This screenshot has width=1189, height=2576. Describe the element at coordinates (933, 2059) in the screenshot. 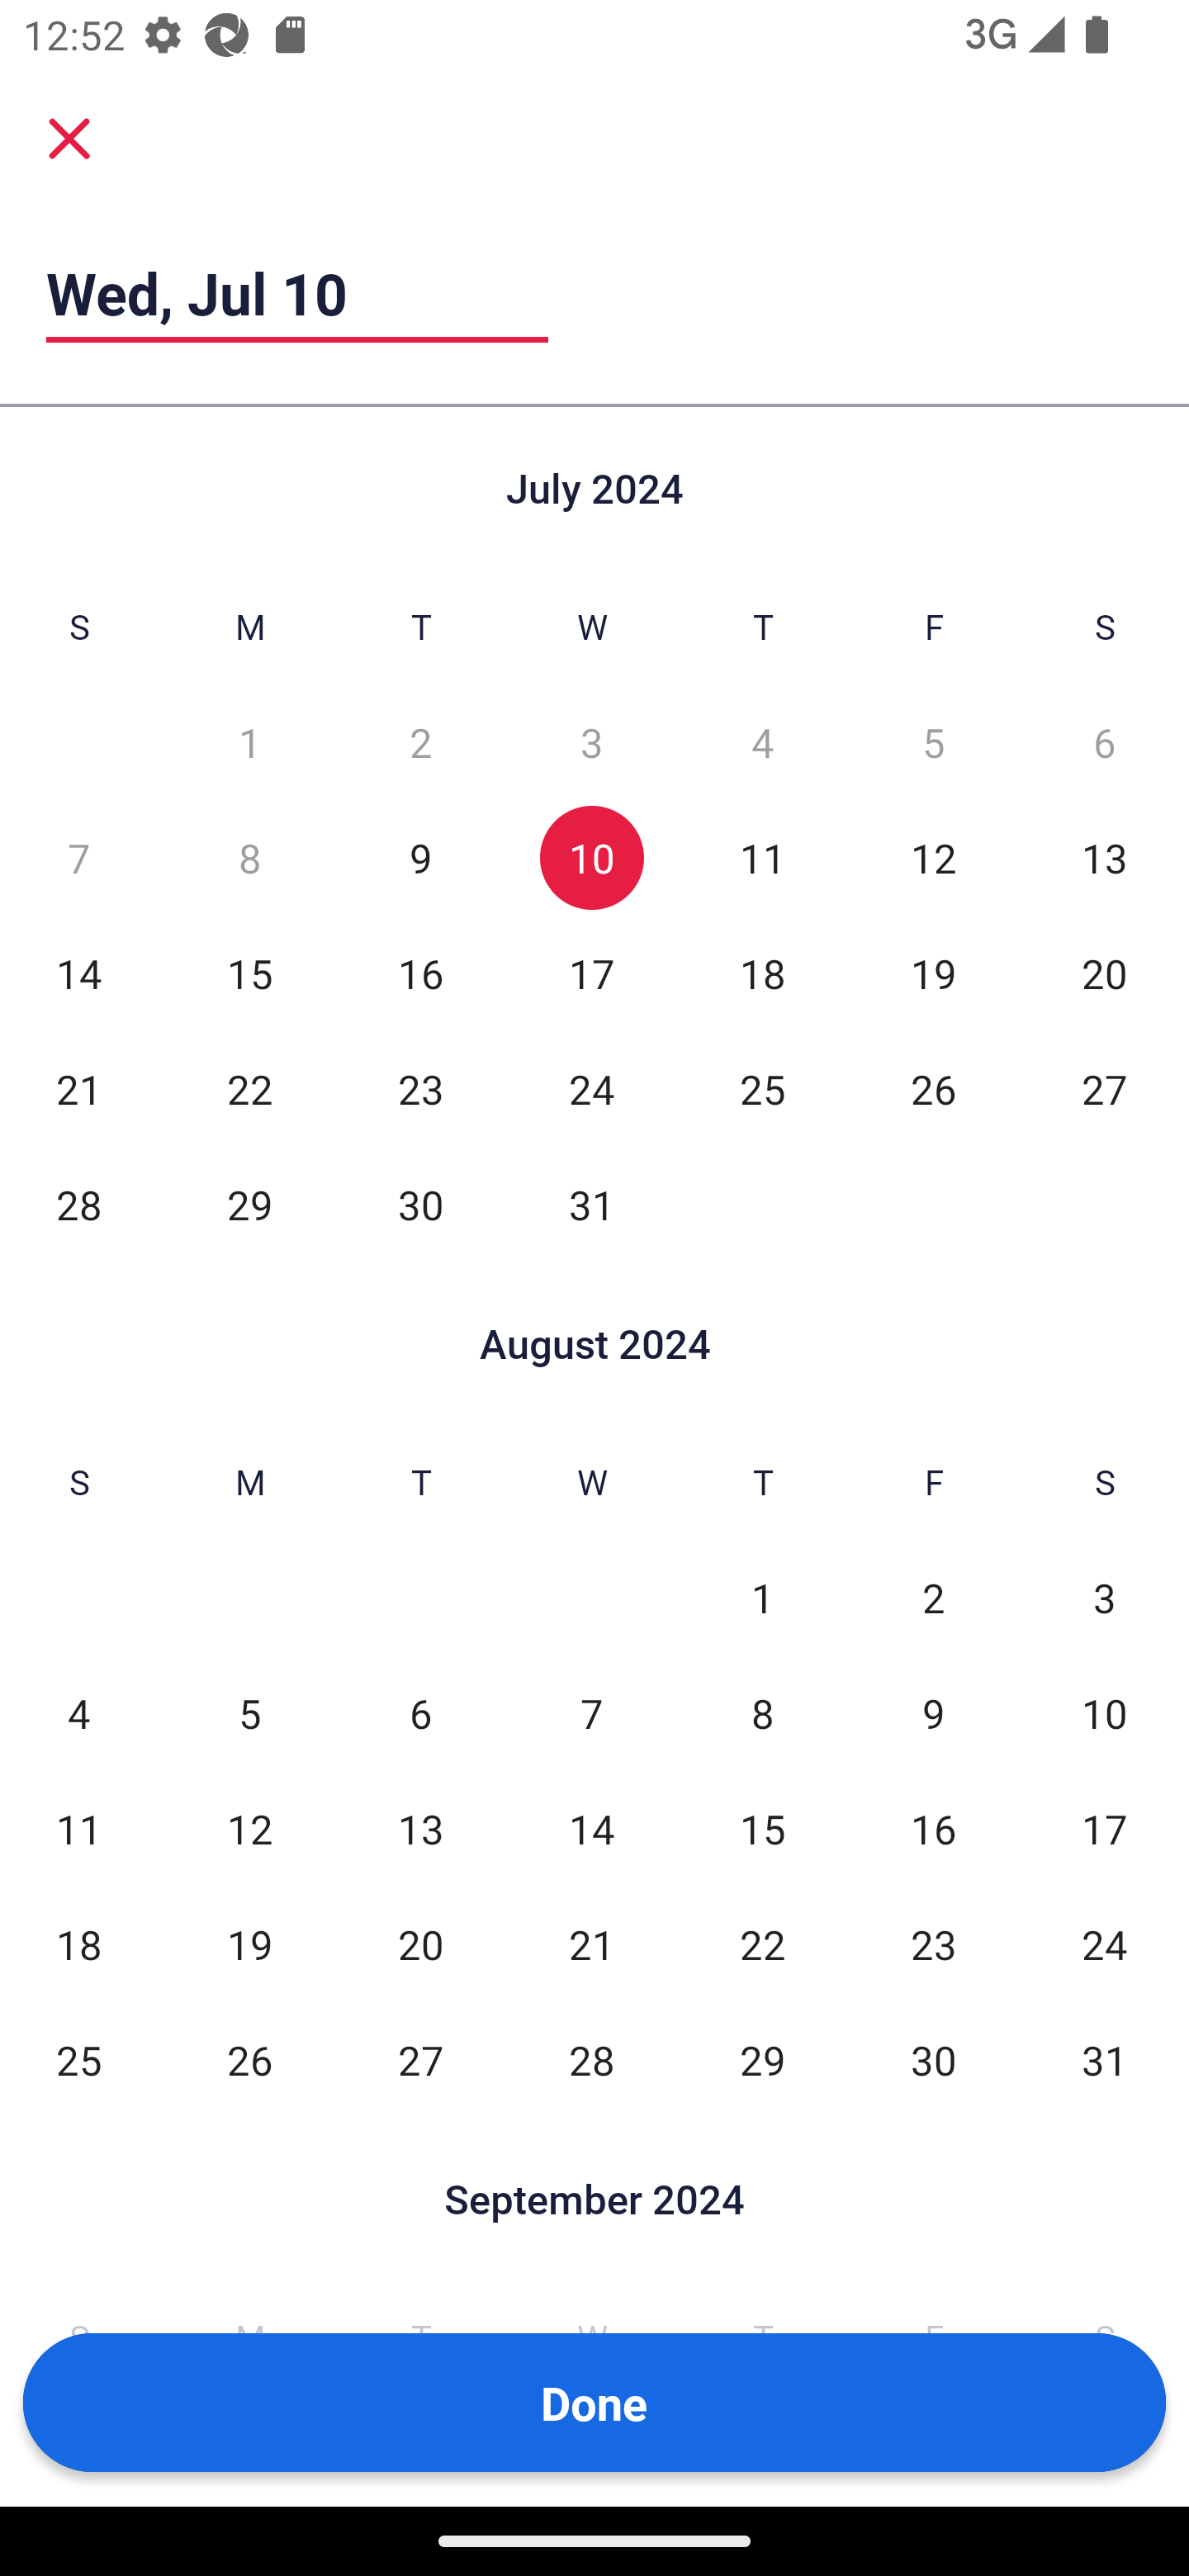

I see `30 Fri, Aug 30, Not Selected` at that location.